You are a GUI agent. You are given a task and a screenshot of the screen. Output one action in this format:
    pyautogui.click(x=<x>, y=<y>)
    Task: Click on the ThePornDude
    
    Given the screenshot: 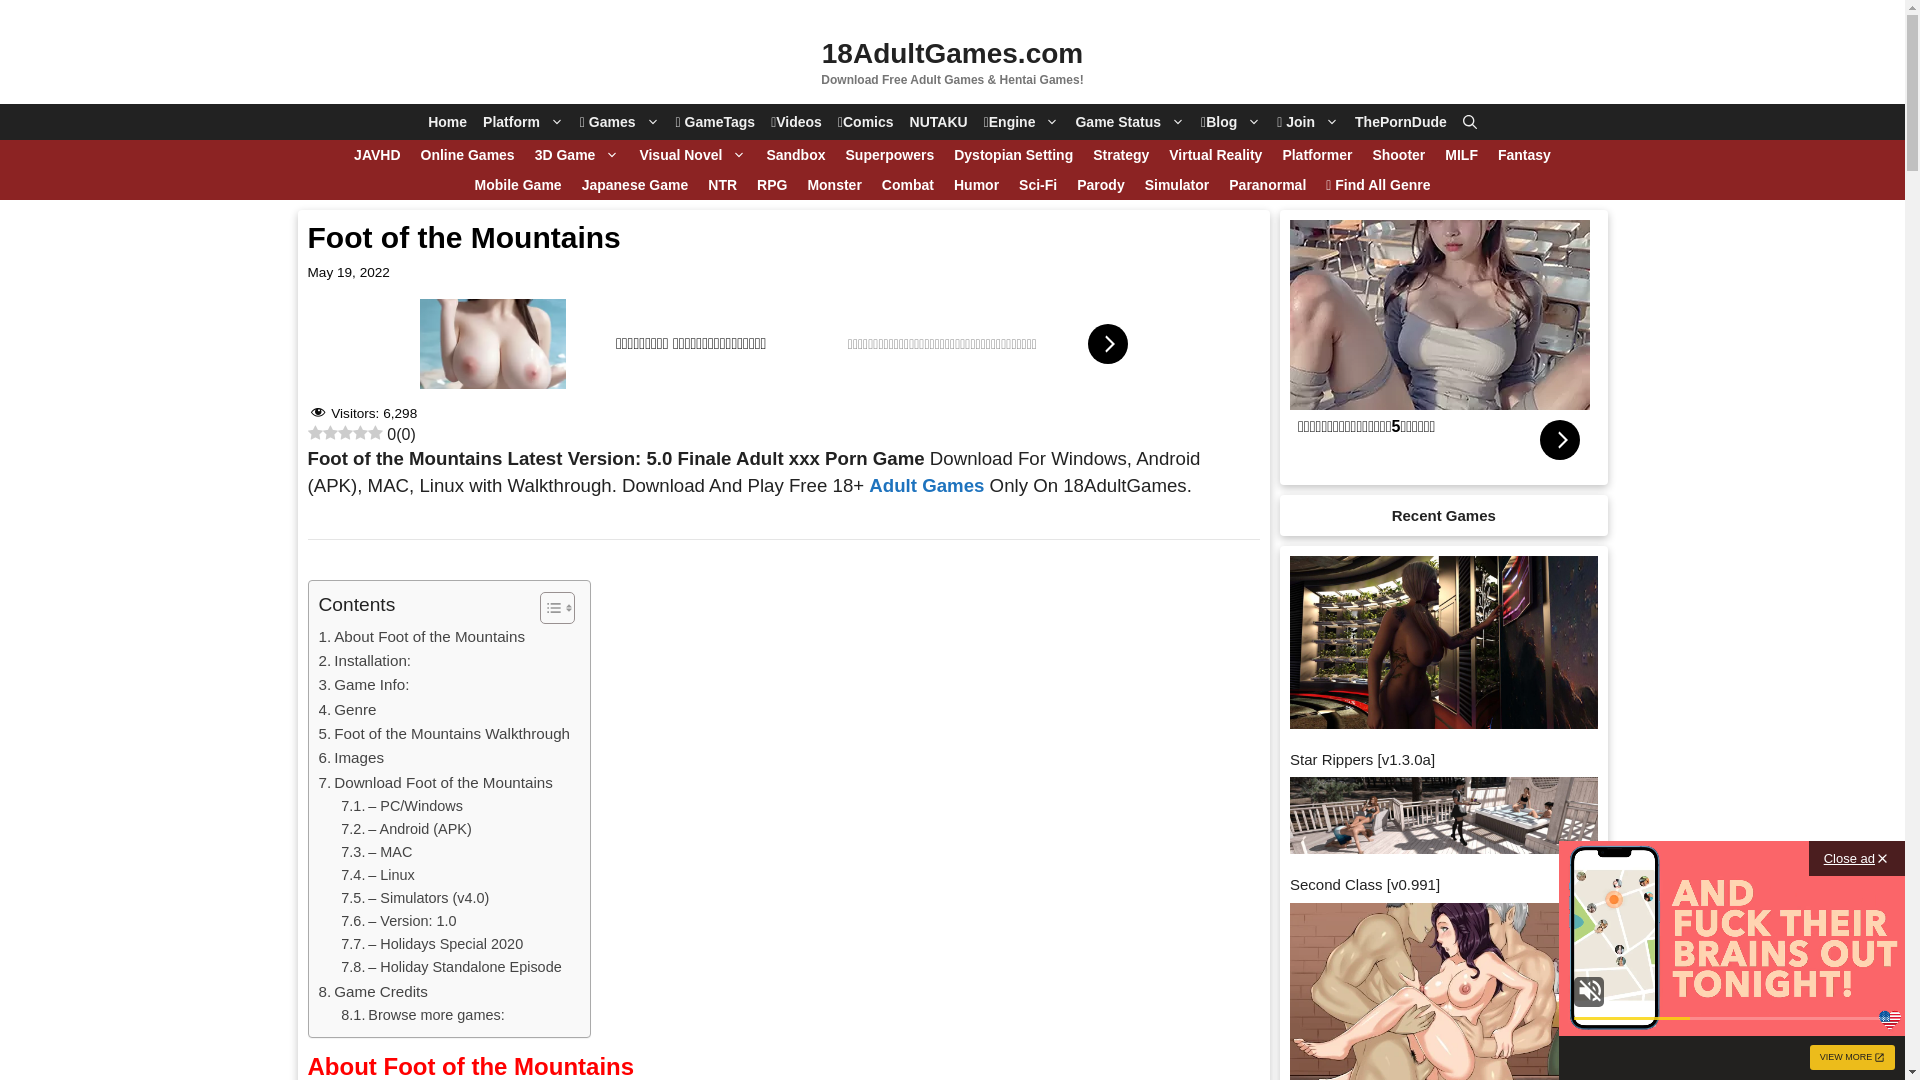 What is the action you would take?
    pyautogui.click(x=1401, y=122)
    